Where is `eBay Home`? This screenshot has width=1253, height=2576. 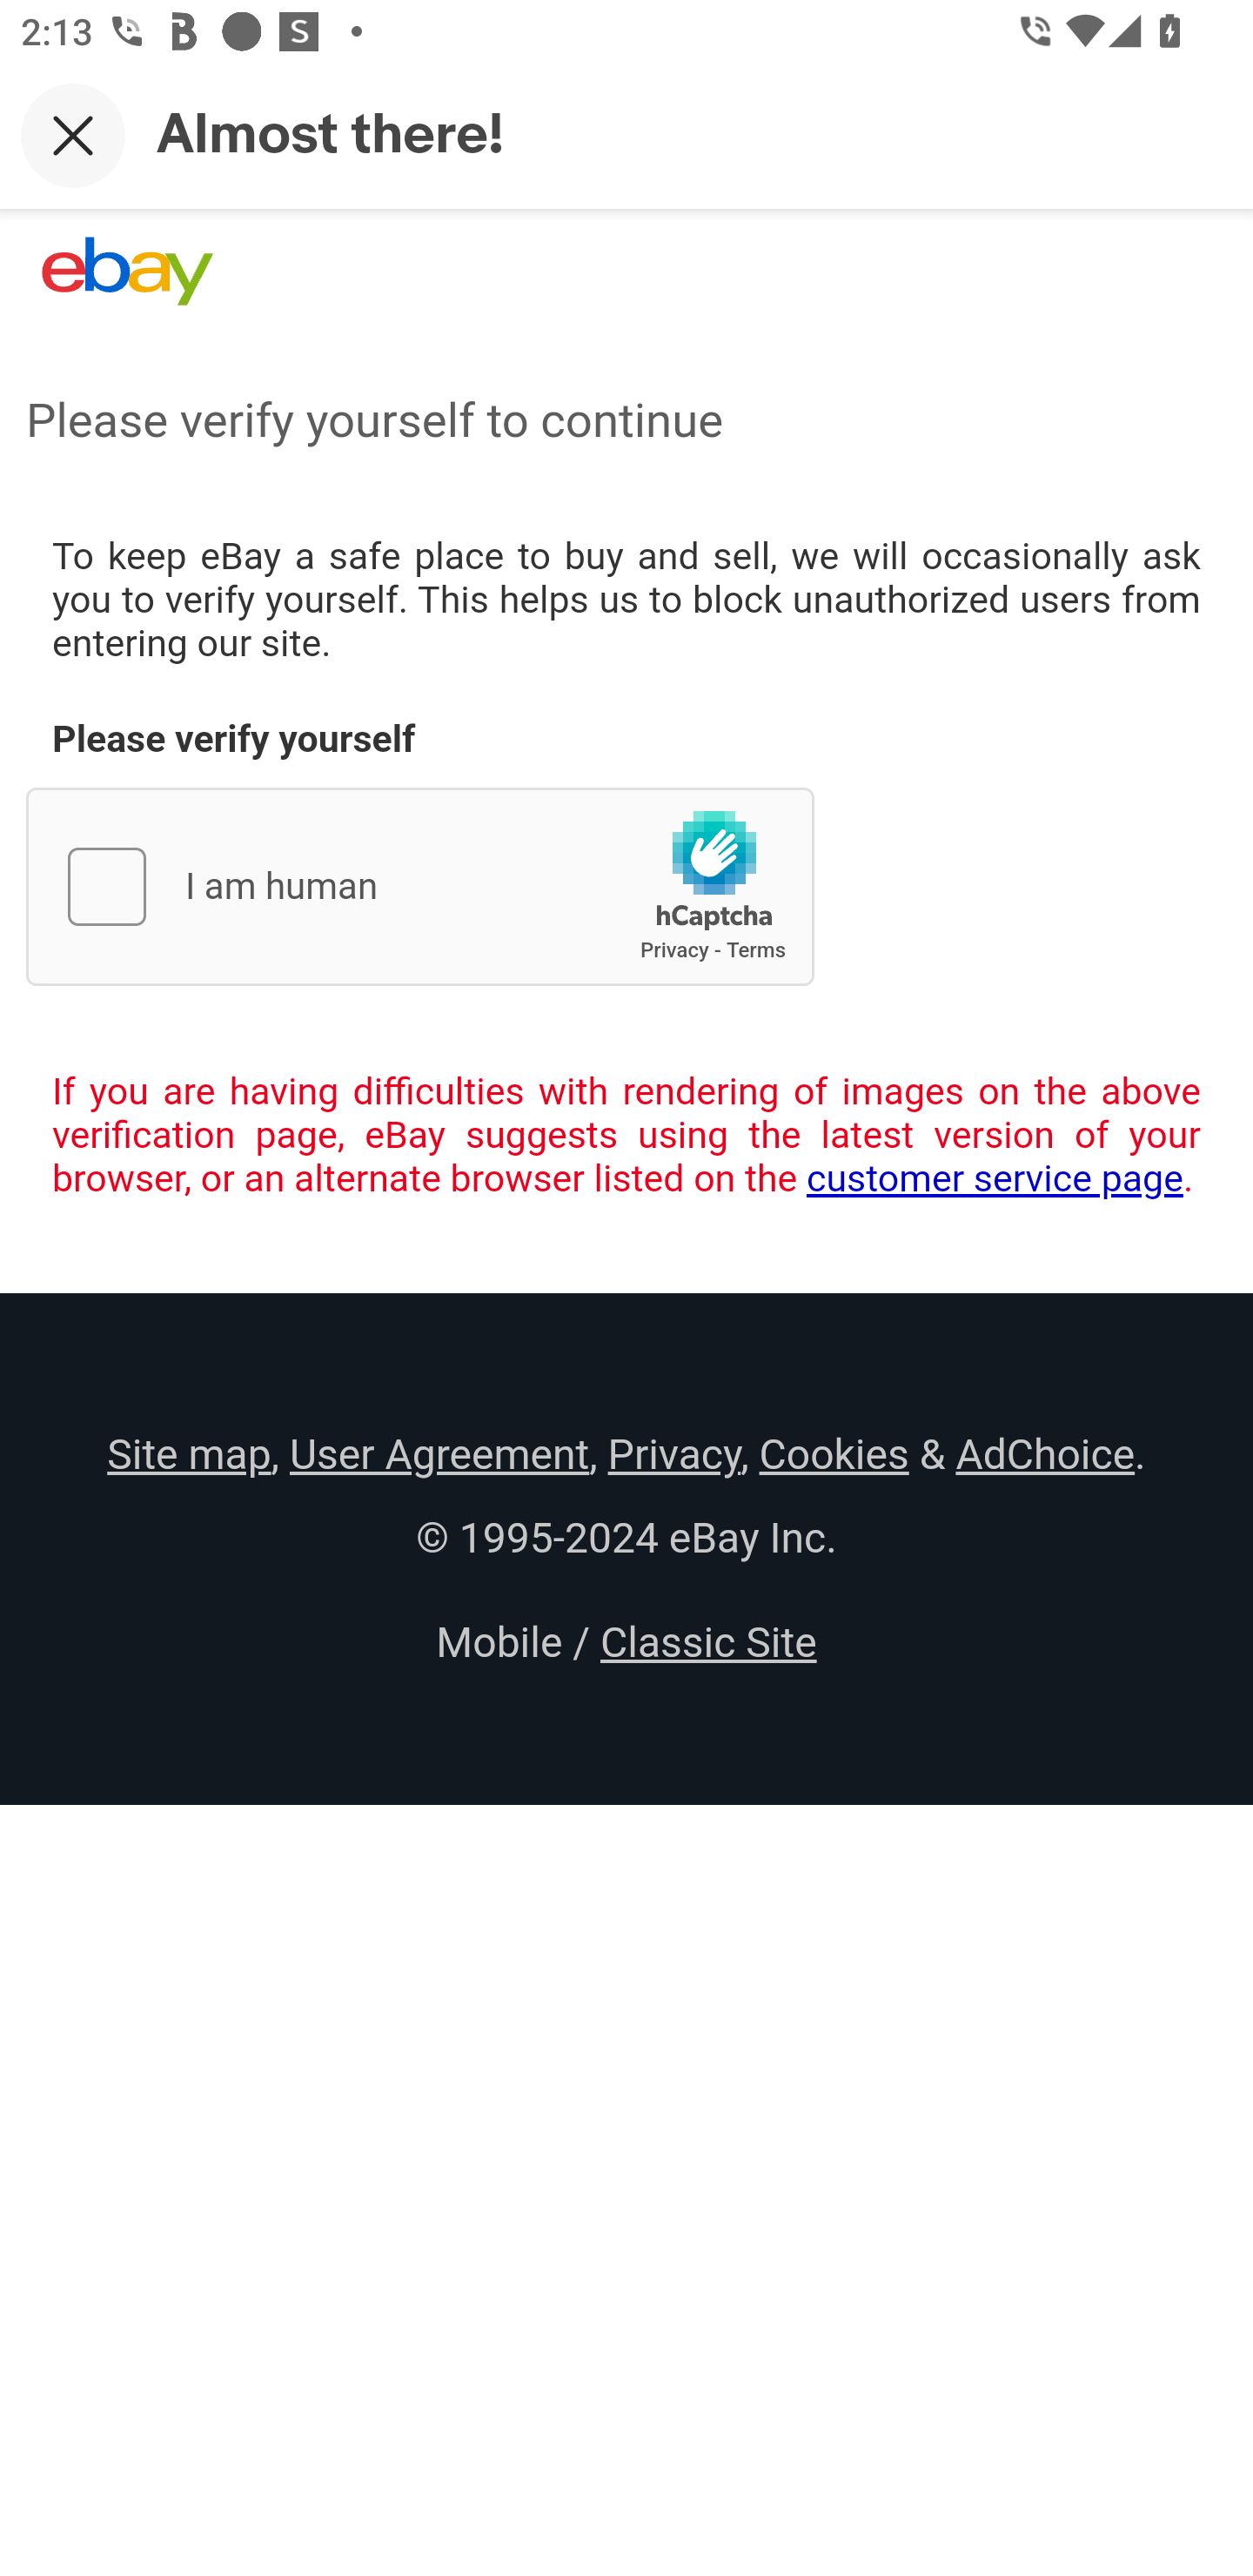 eBay Home is located at coordinates (127, 272).